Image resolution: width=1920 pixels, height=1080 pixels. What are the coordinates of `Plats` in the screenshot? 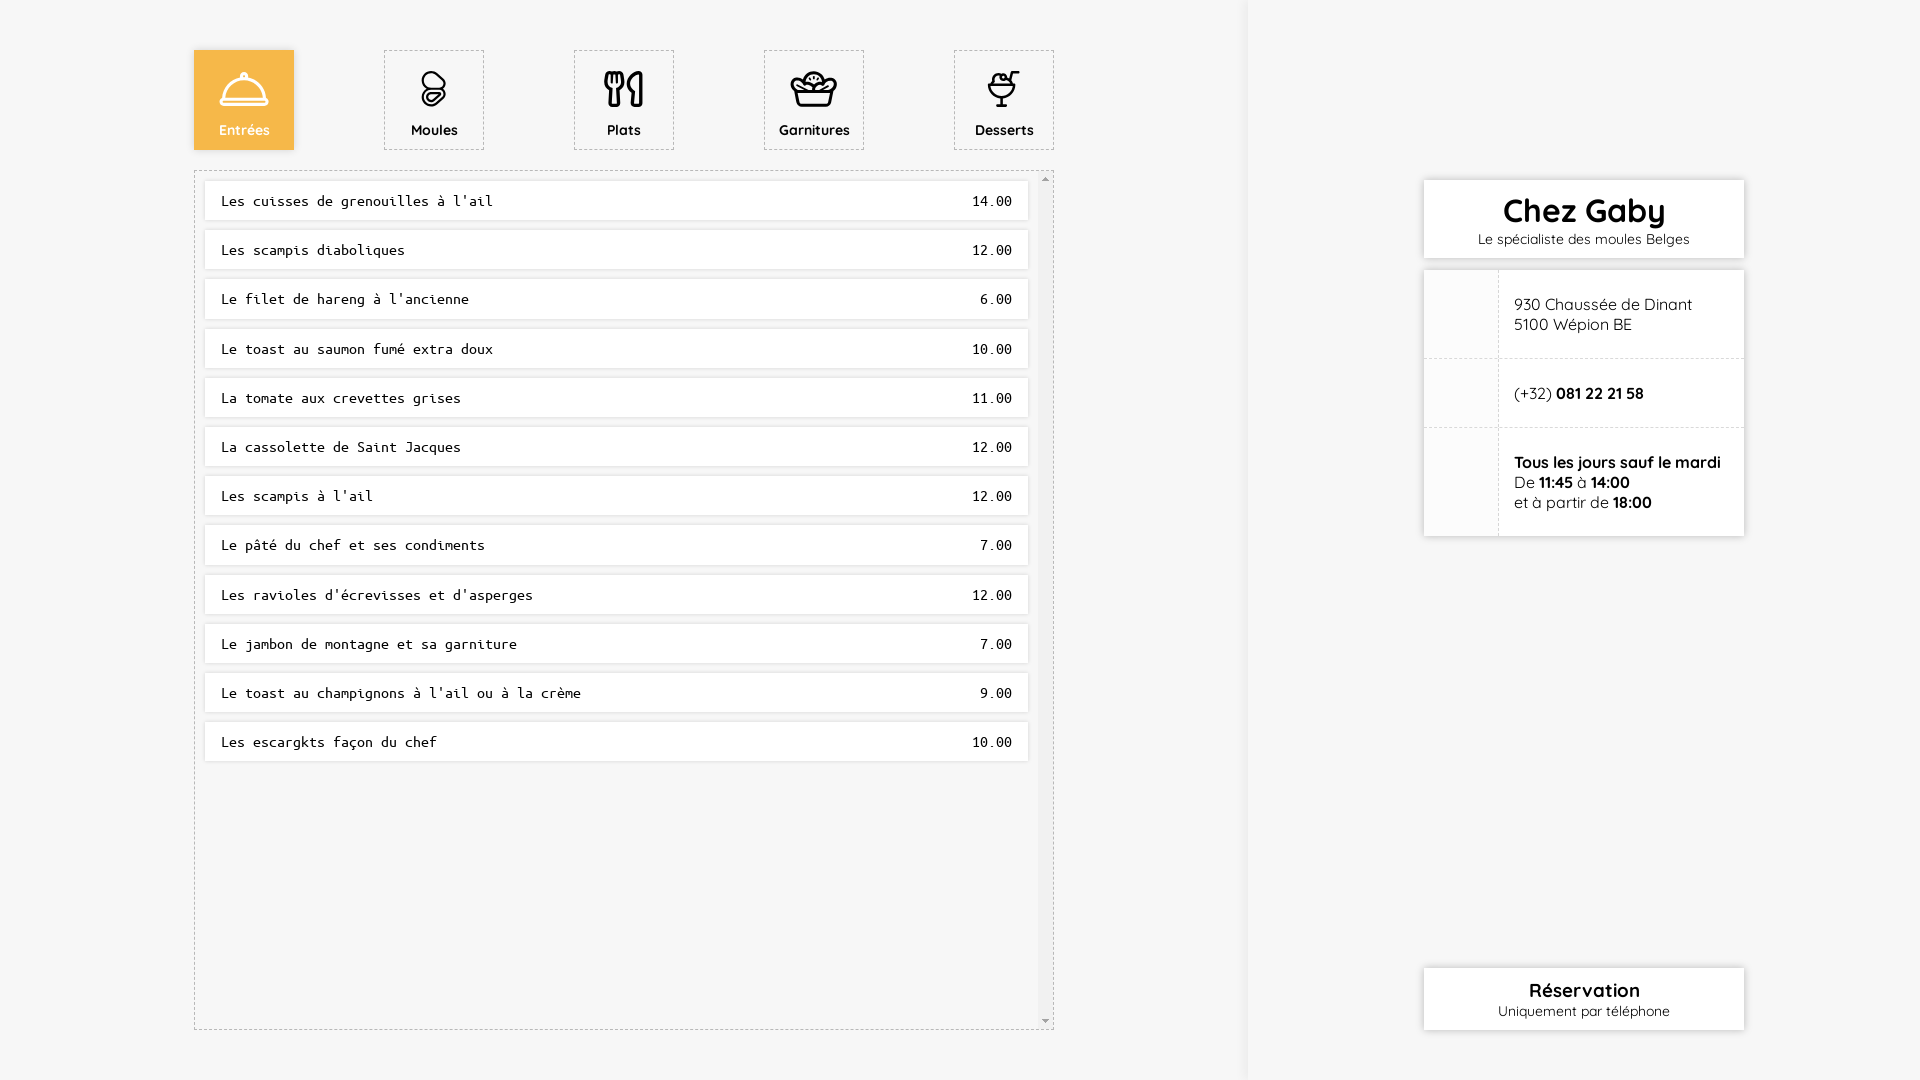 It's located at (624, 100).